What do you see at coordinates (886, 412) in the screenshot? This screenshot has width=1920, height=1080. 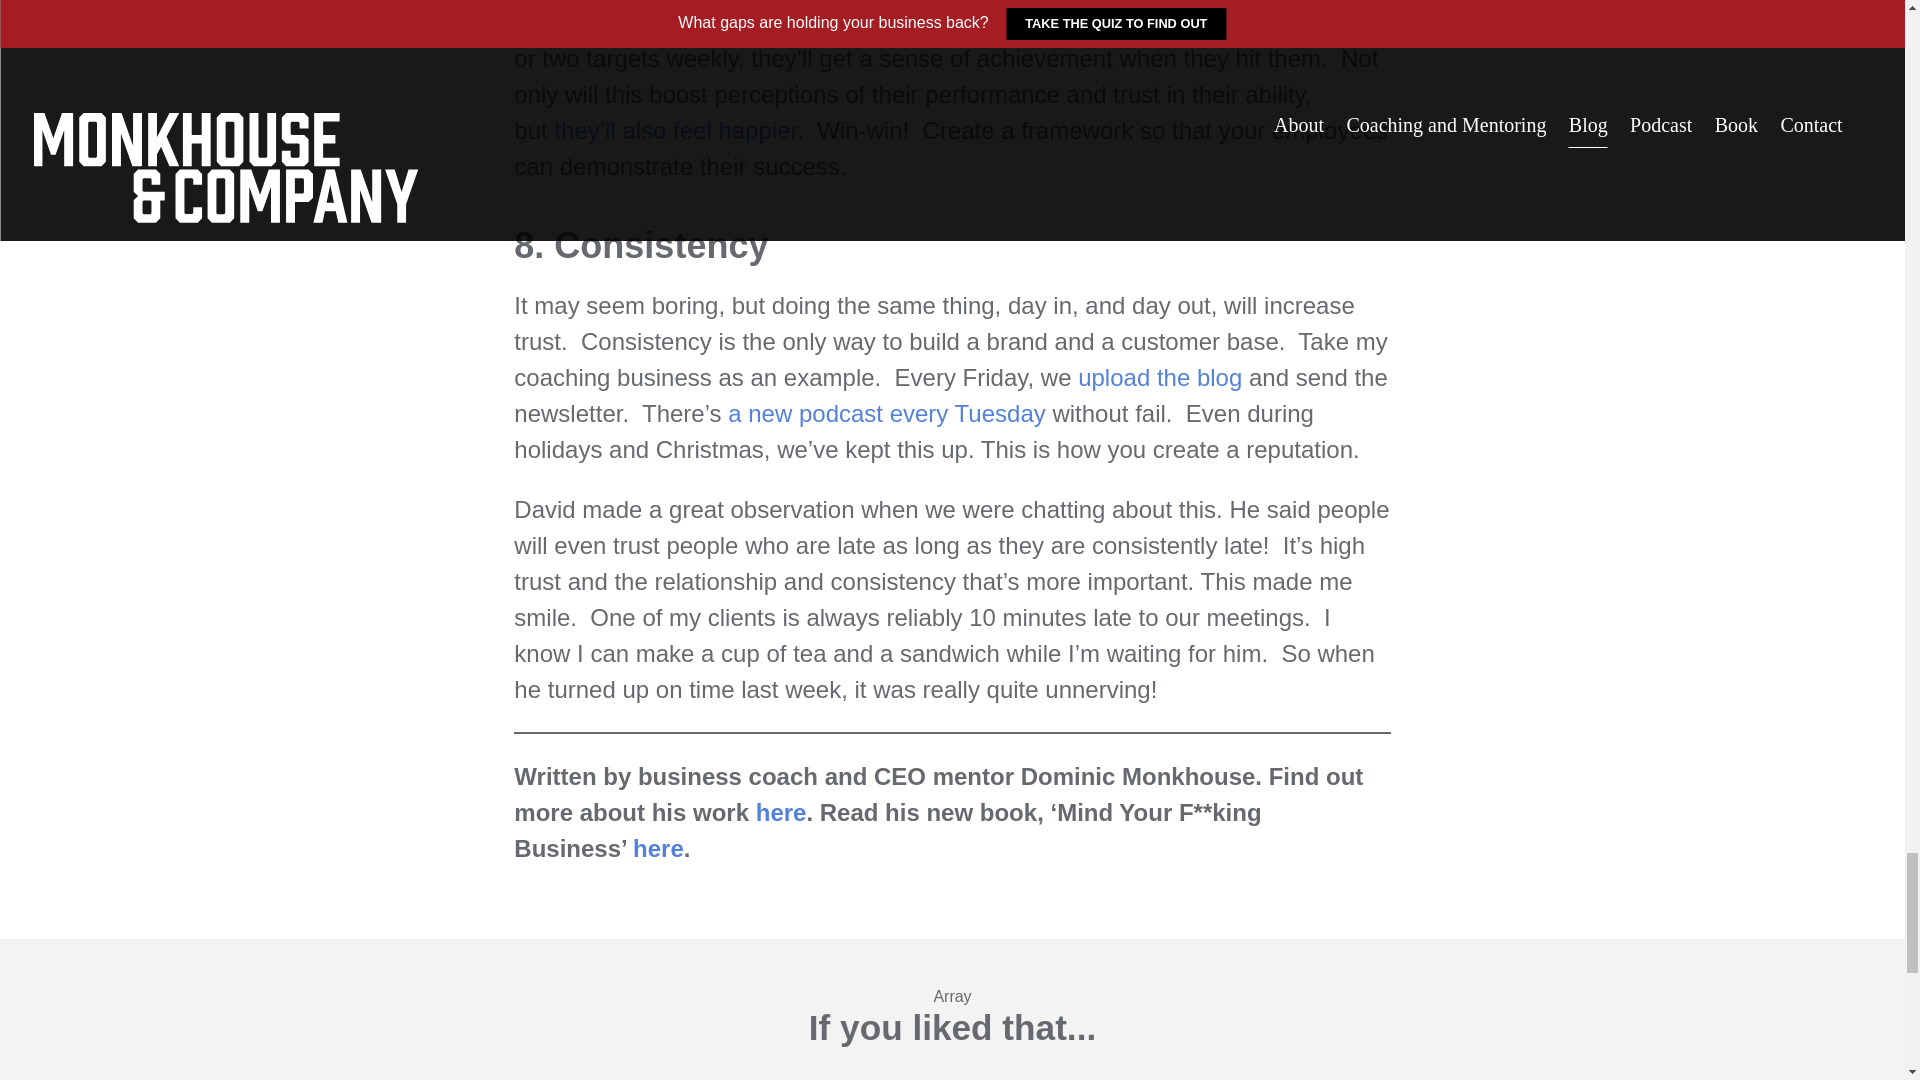 I see `a new podcast every Tuesday` at bounding box center [886, 412].